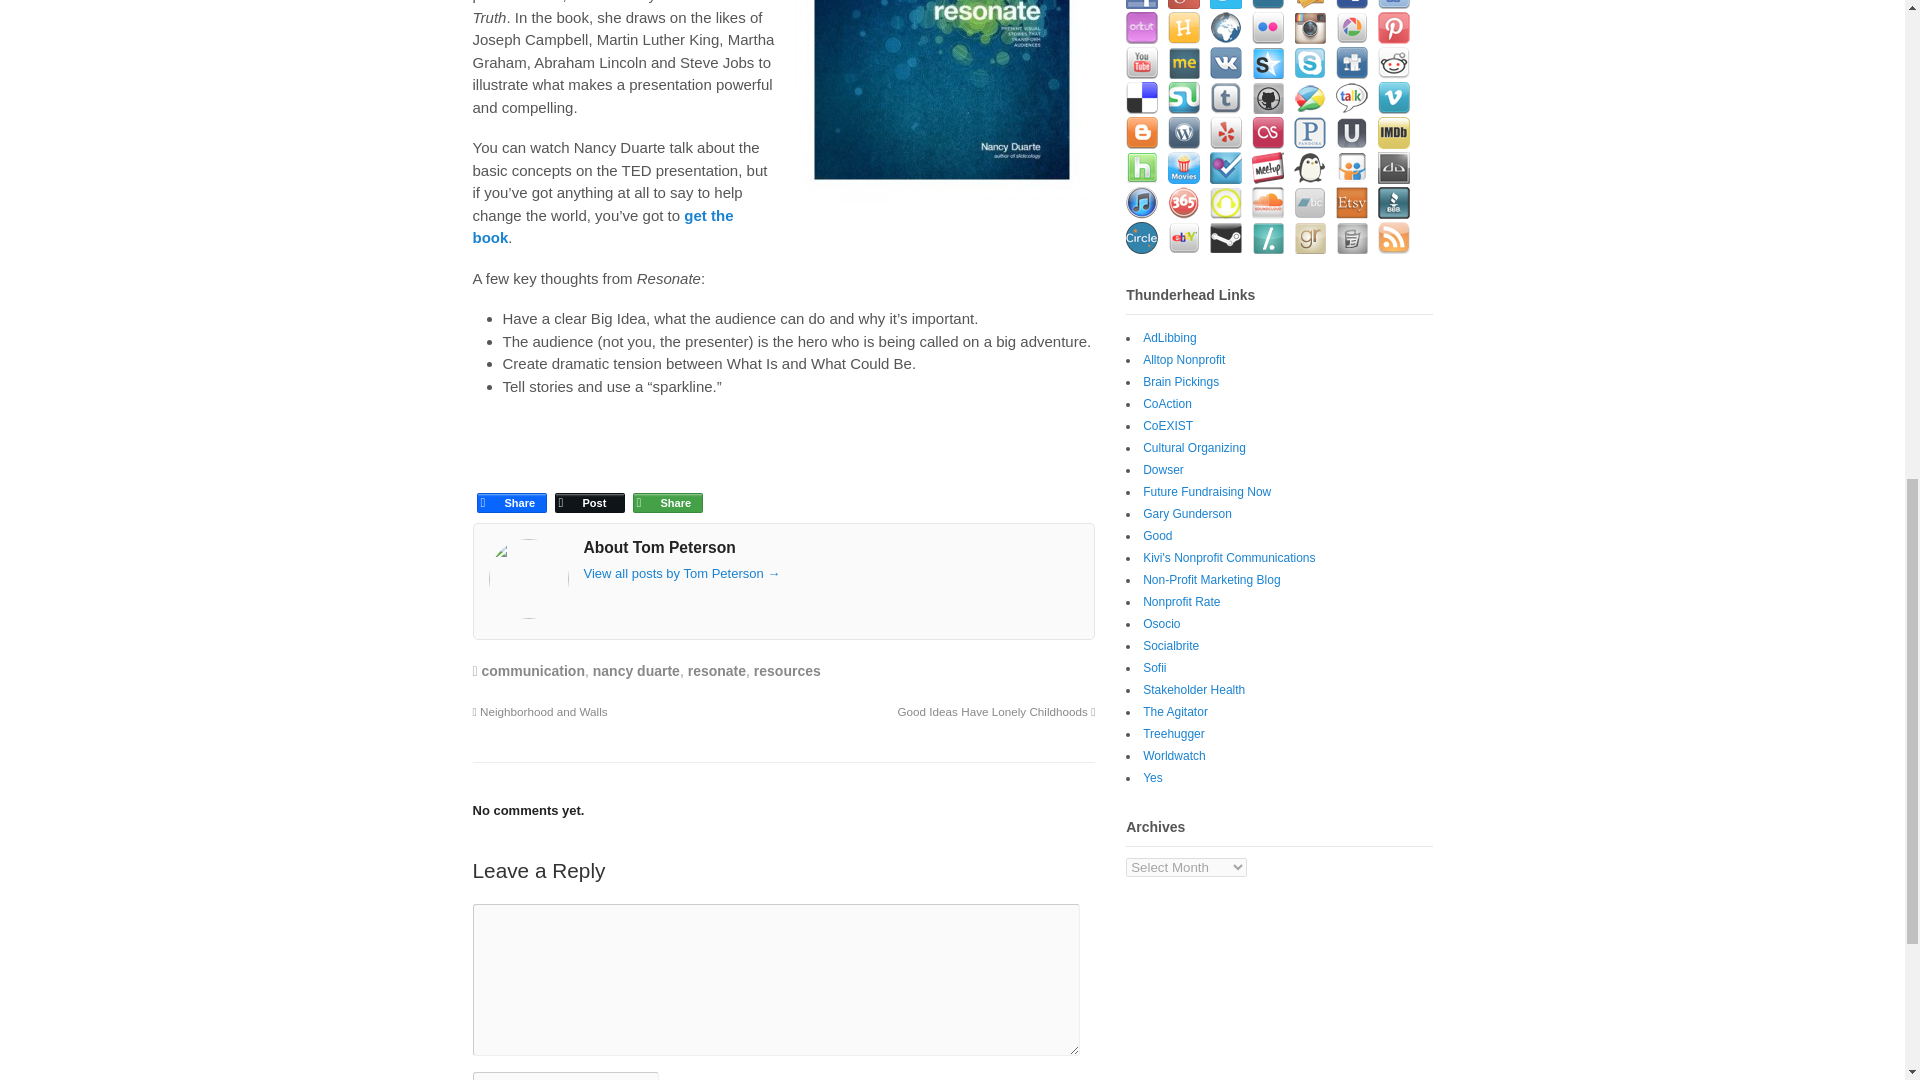  I want to click on Resonate, Nancy Duarte, so click(942, 102).